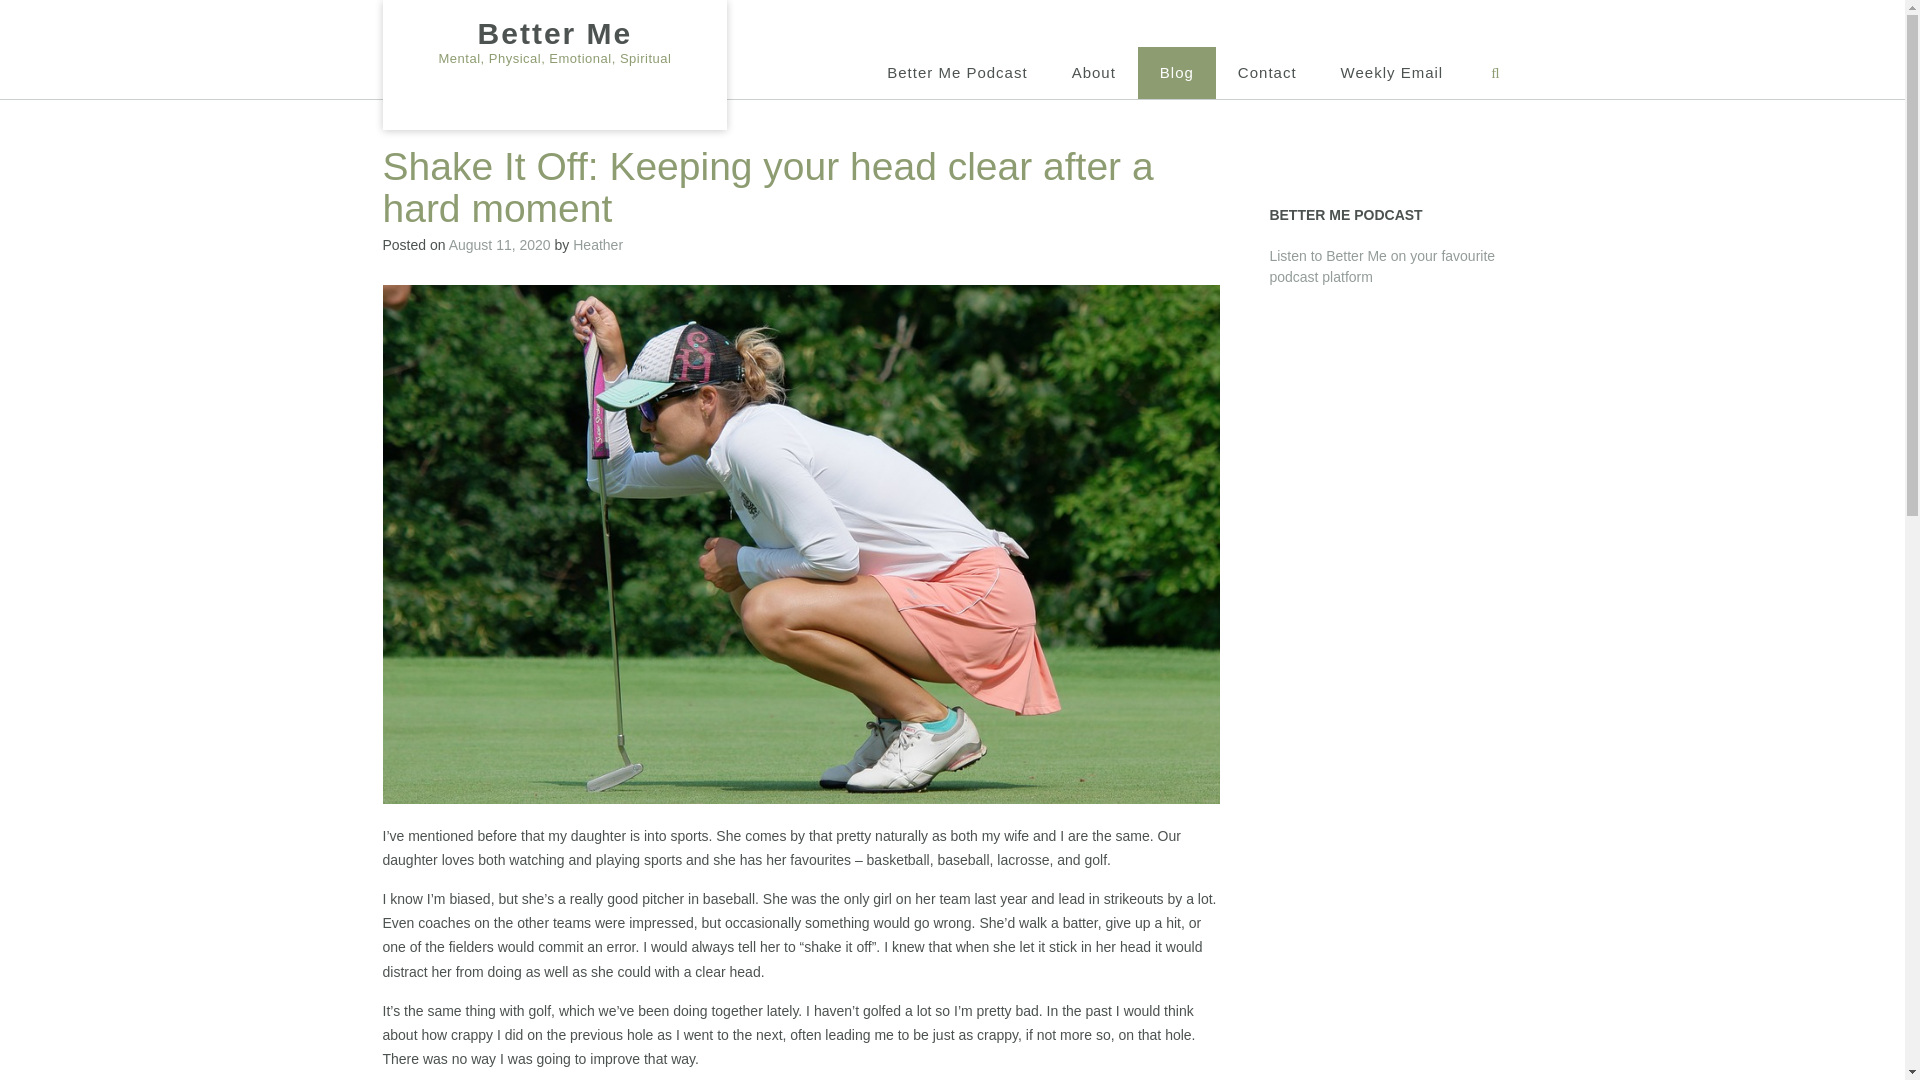 Image resolution: width=1920 pixels, height=1080 pixels. I want to click on Better Me Podcast, so click(956, 73).